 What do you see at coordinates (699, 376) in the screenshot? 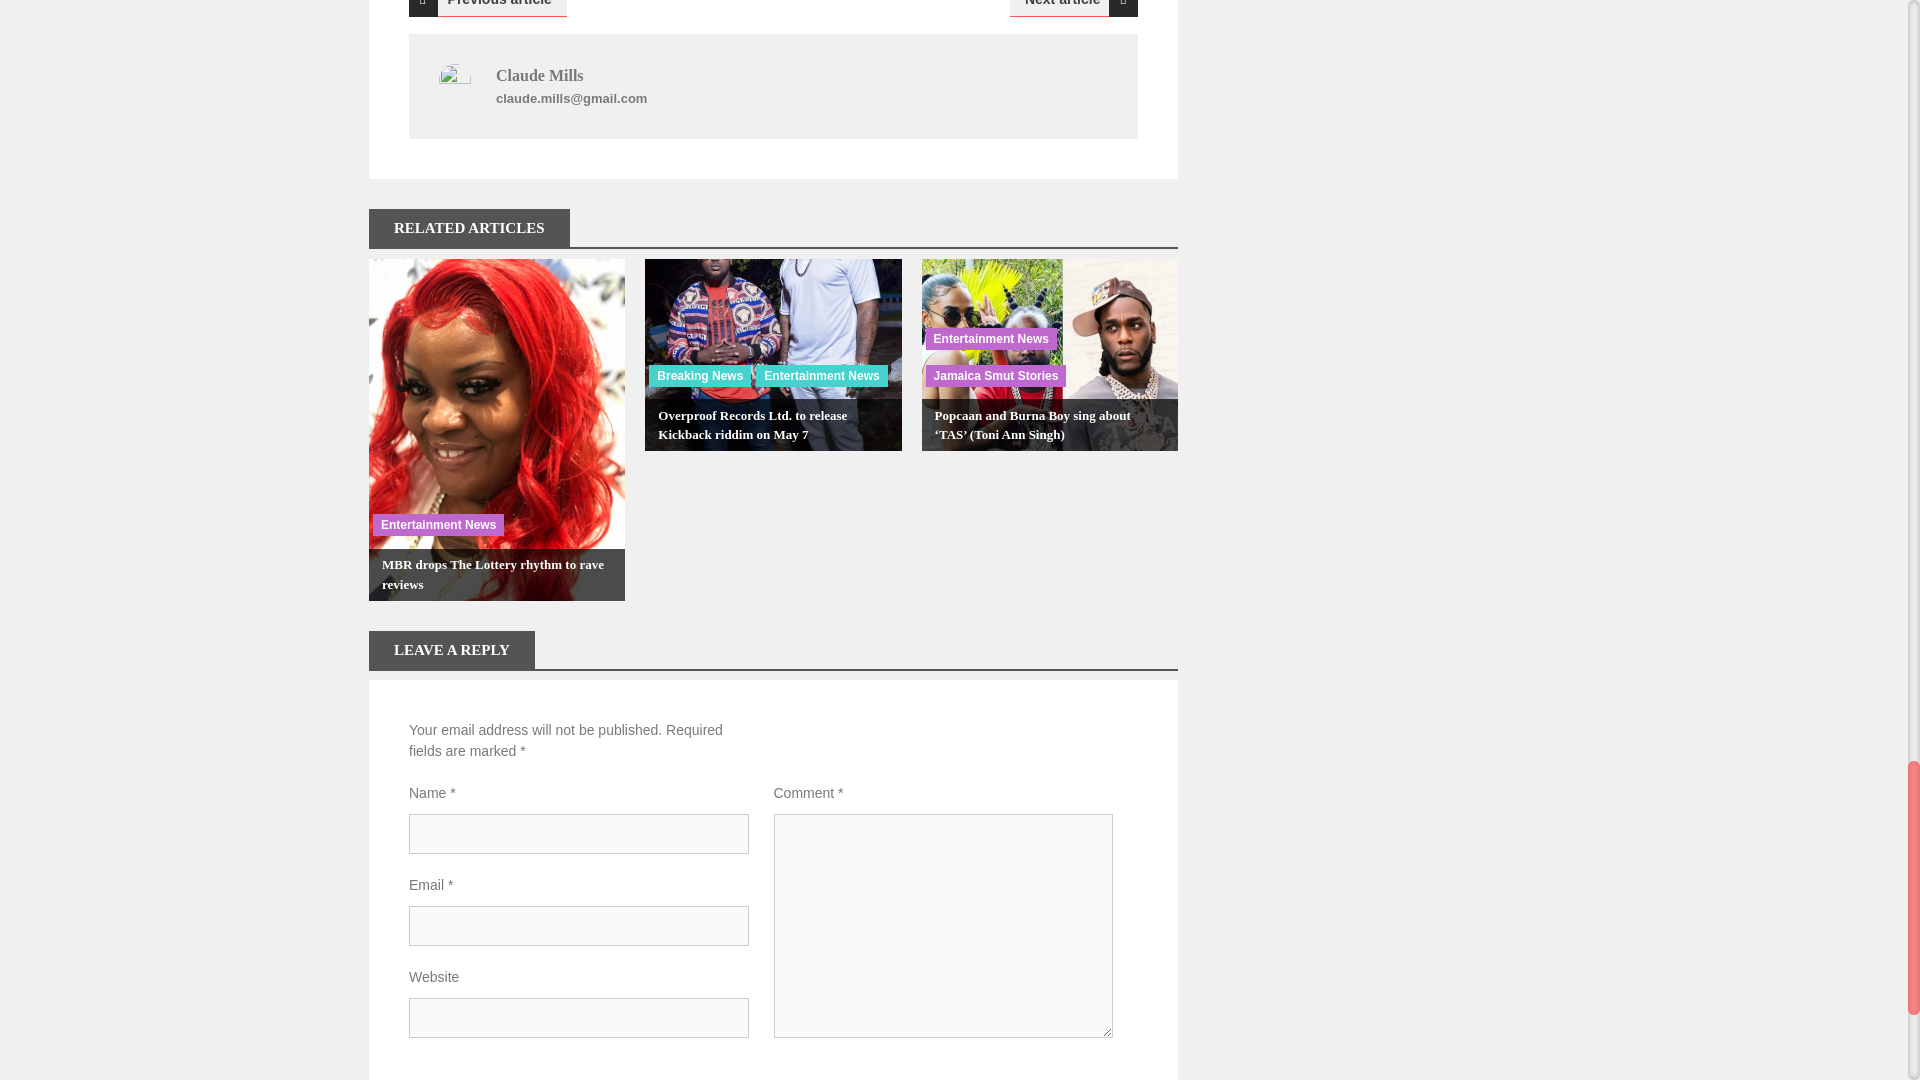
I see `Breaking News` at bounding box center [699, 376].